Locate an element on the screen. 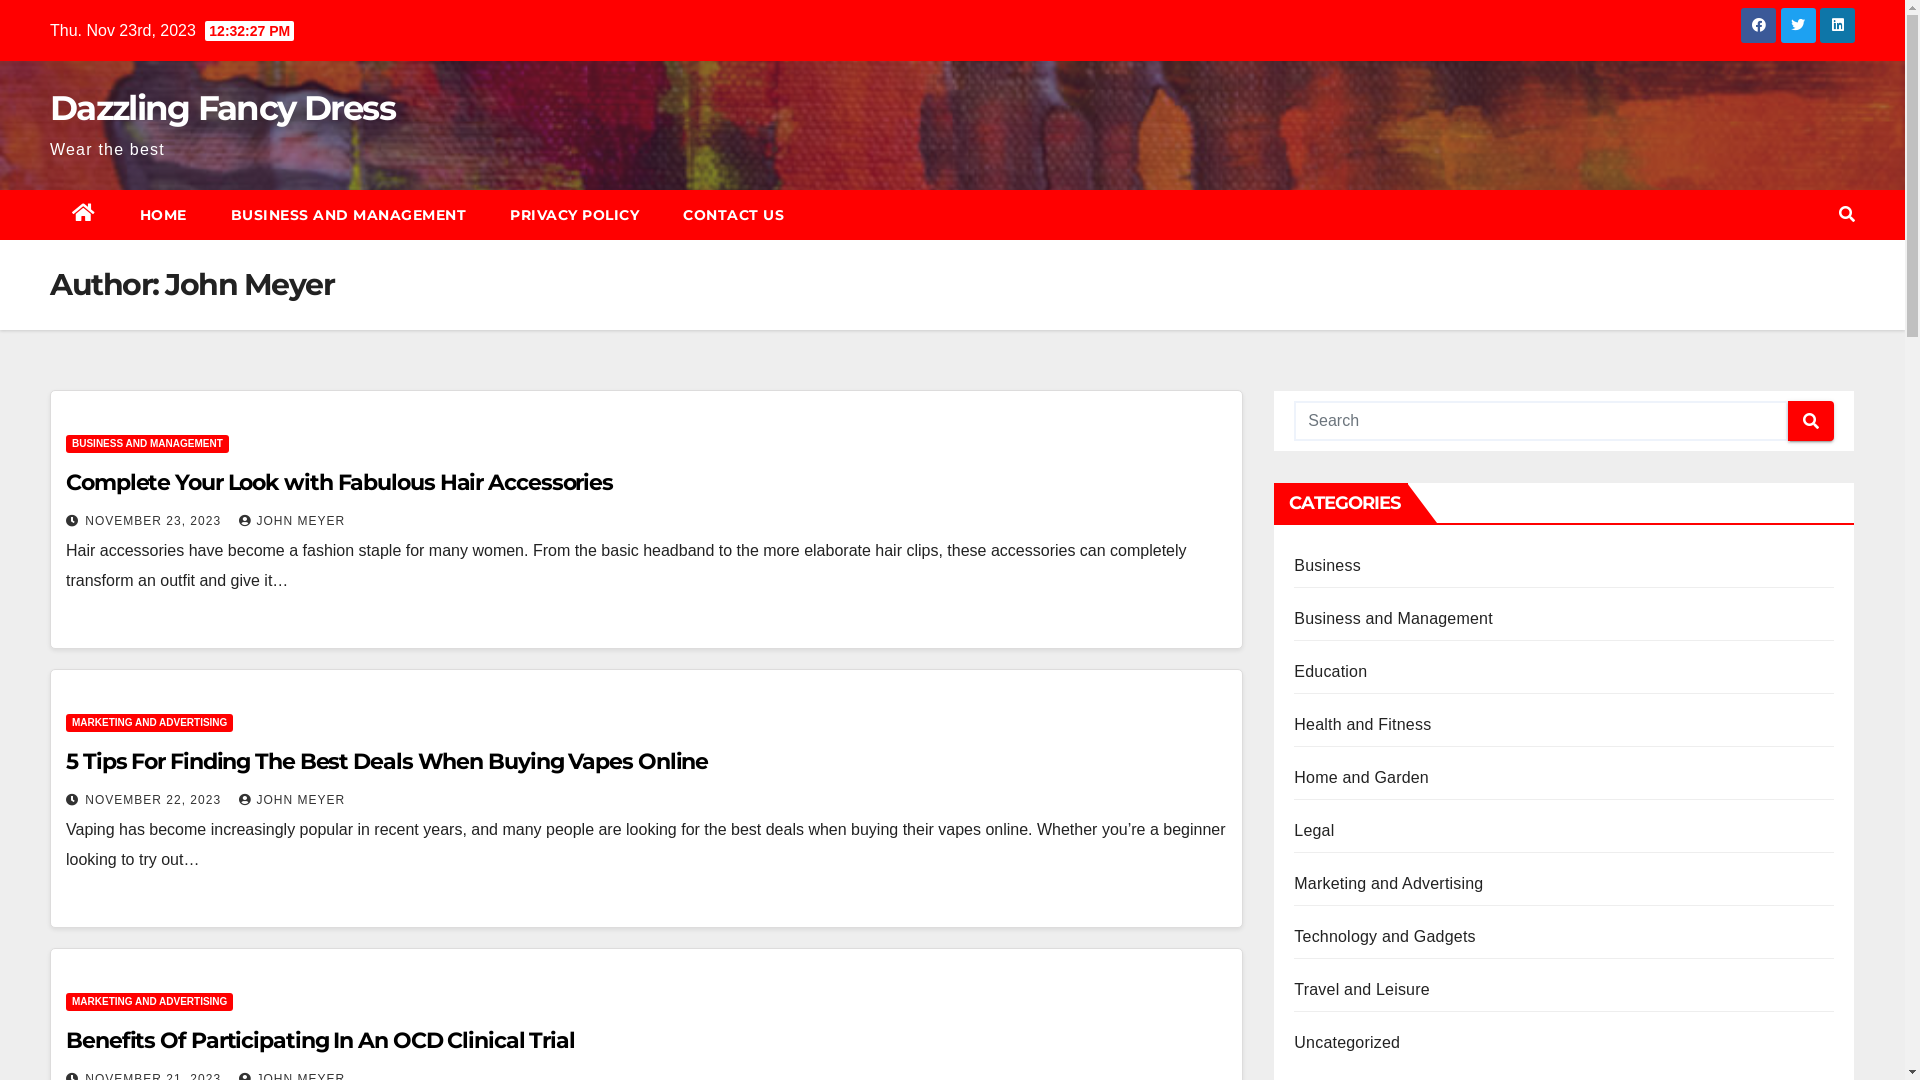 The width and height of the screenshot is (1920, 1080). MARKETING AND ADVERTISING is located at coordinates (150, 1002).